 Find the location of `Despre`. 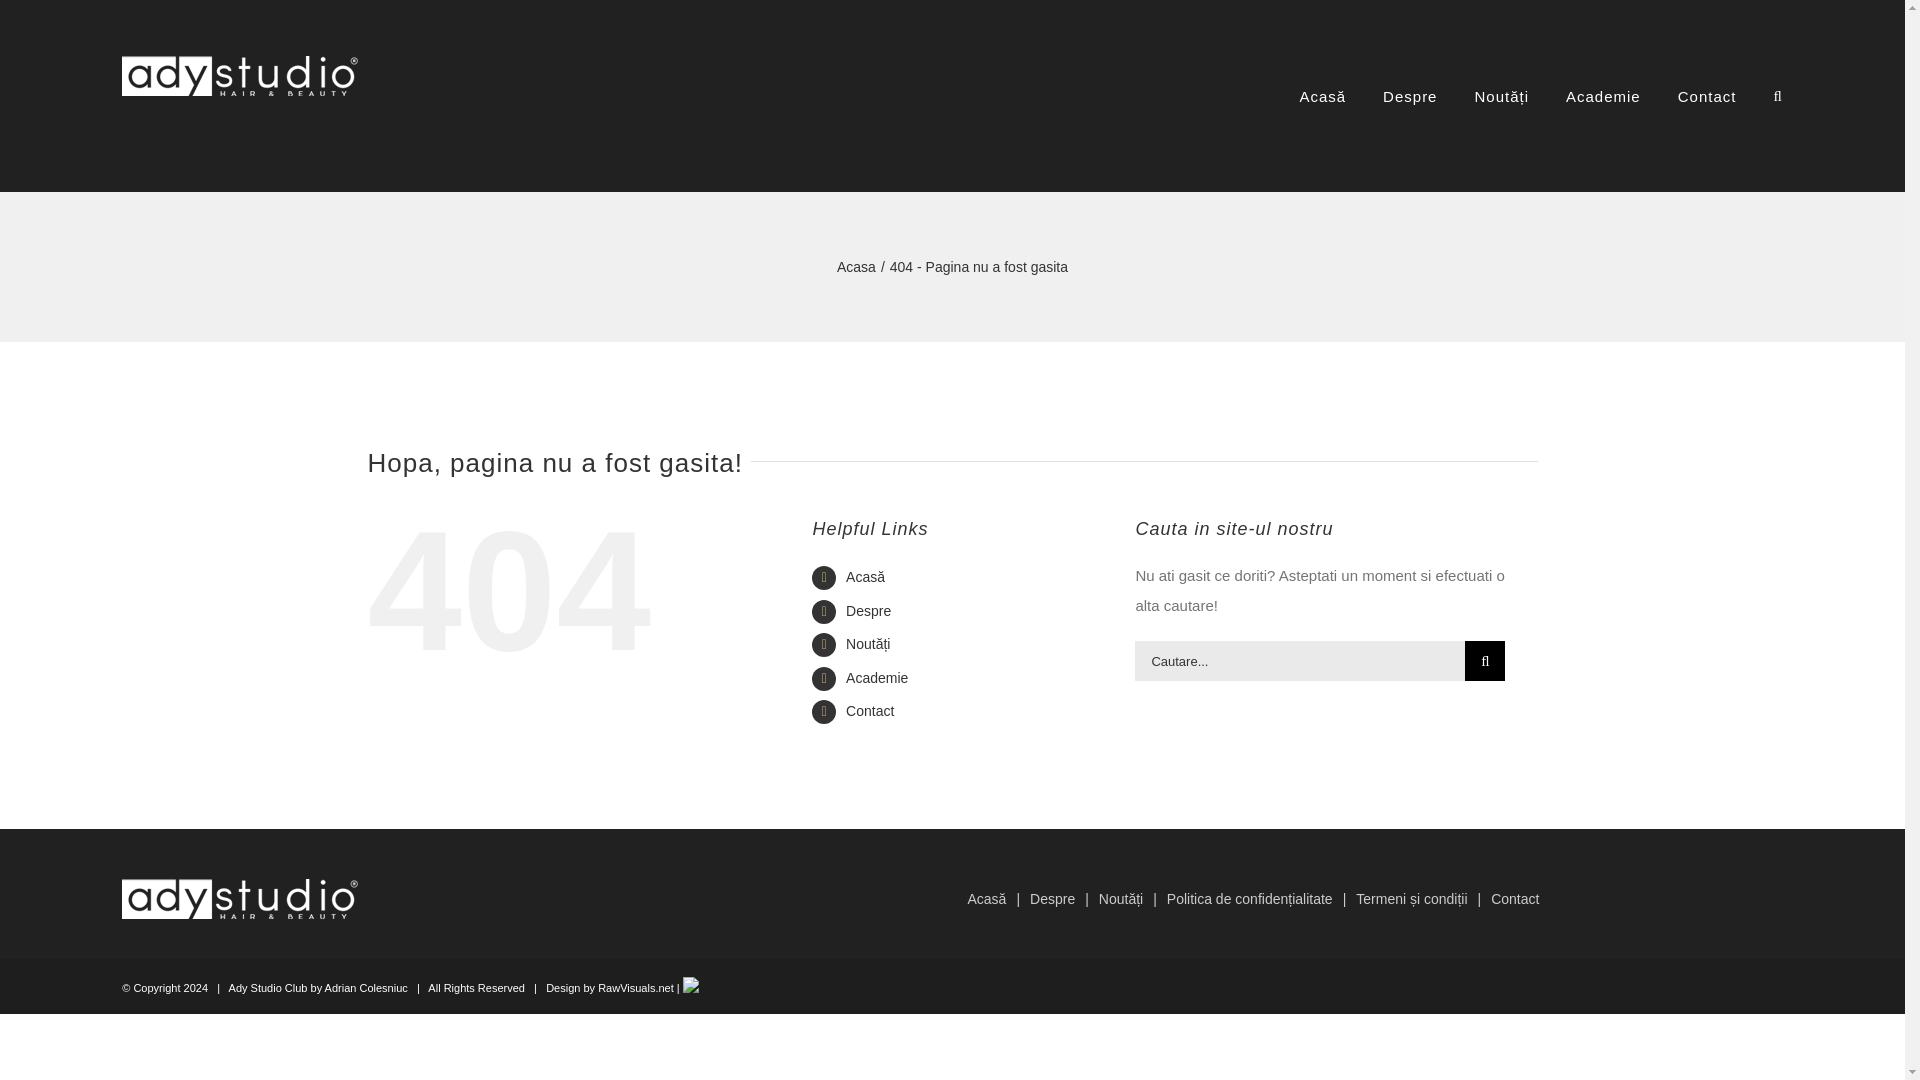

Despre is located at coordinates (868, 610).